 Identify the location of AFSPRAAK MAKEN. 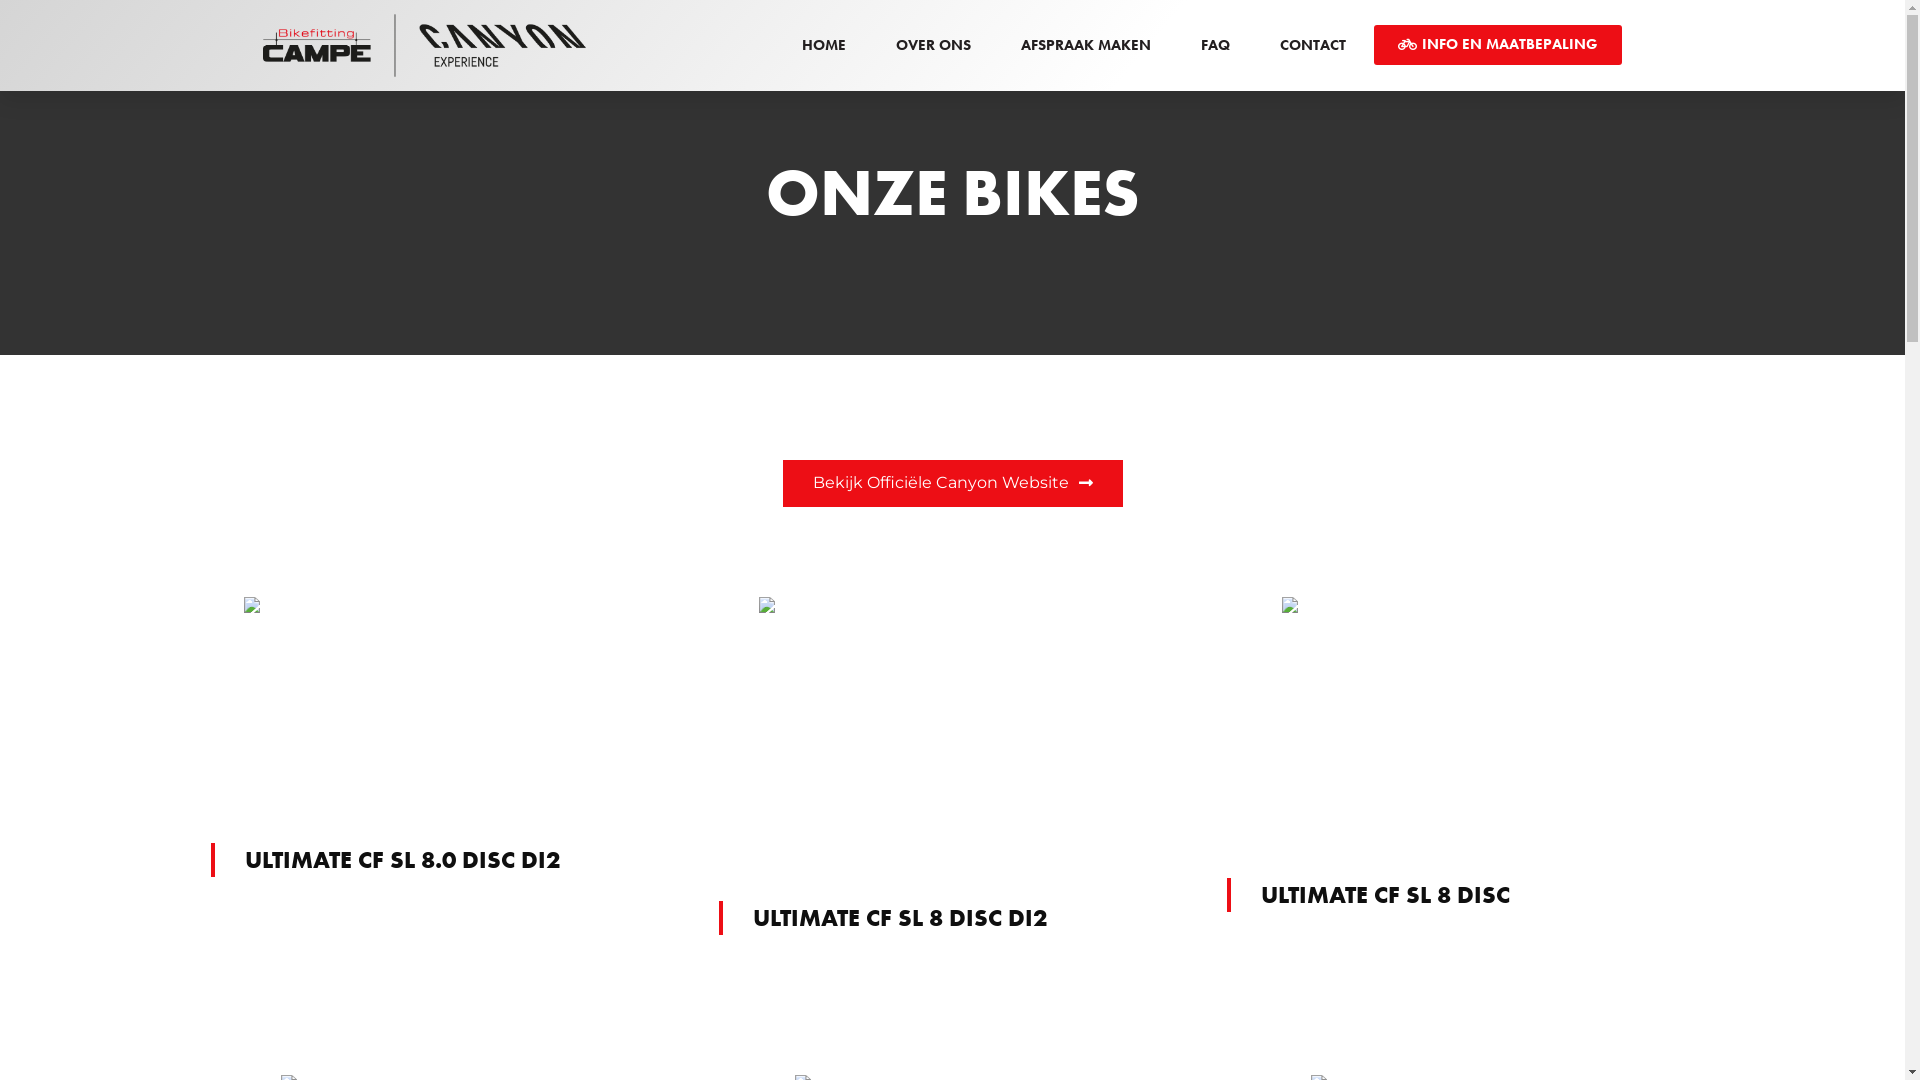
(1085, 45).